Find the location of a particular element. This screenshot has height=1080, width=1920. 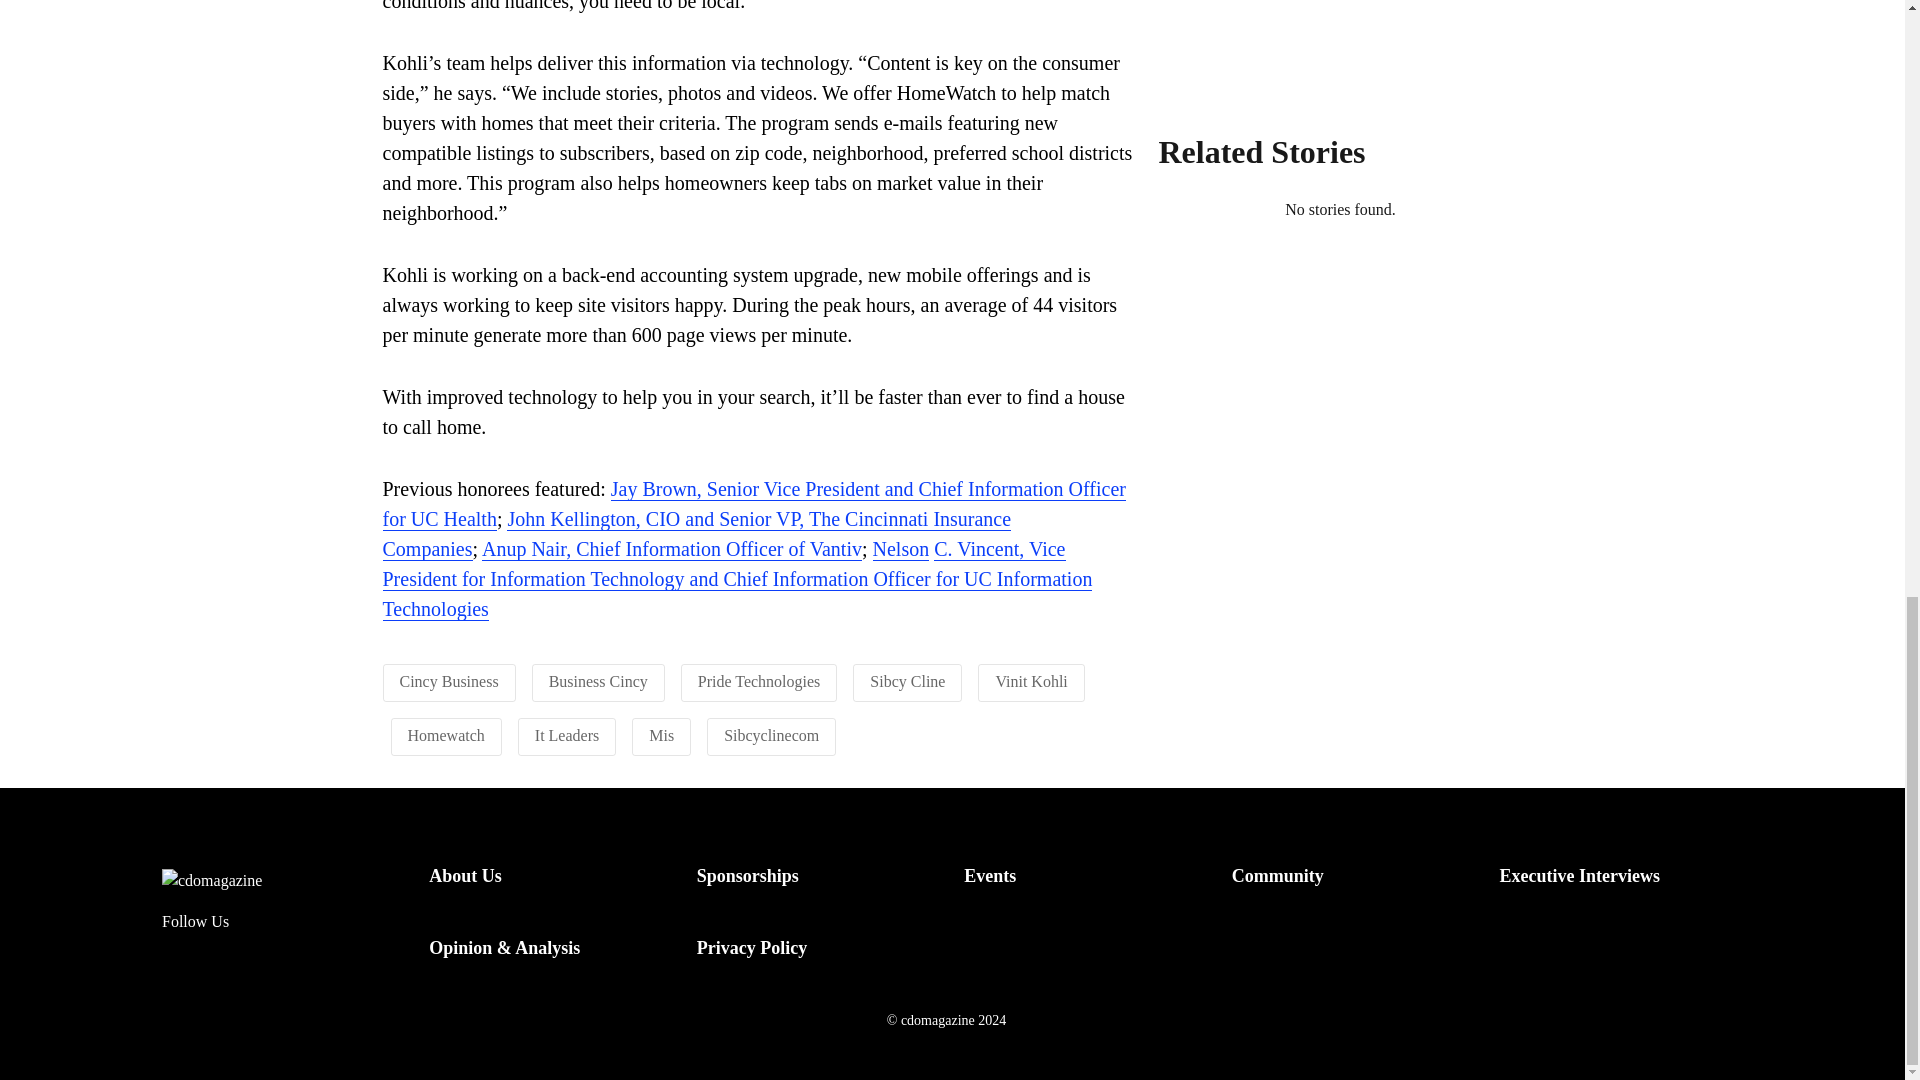

Sibcyclinecom is located at coordinates (771, 735).